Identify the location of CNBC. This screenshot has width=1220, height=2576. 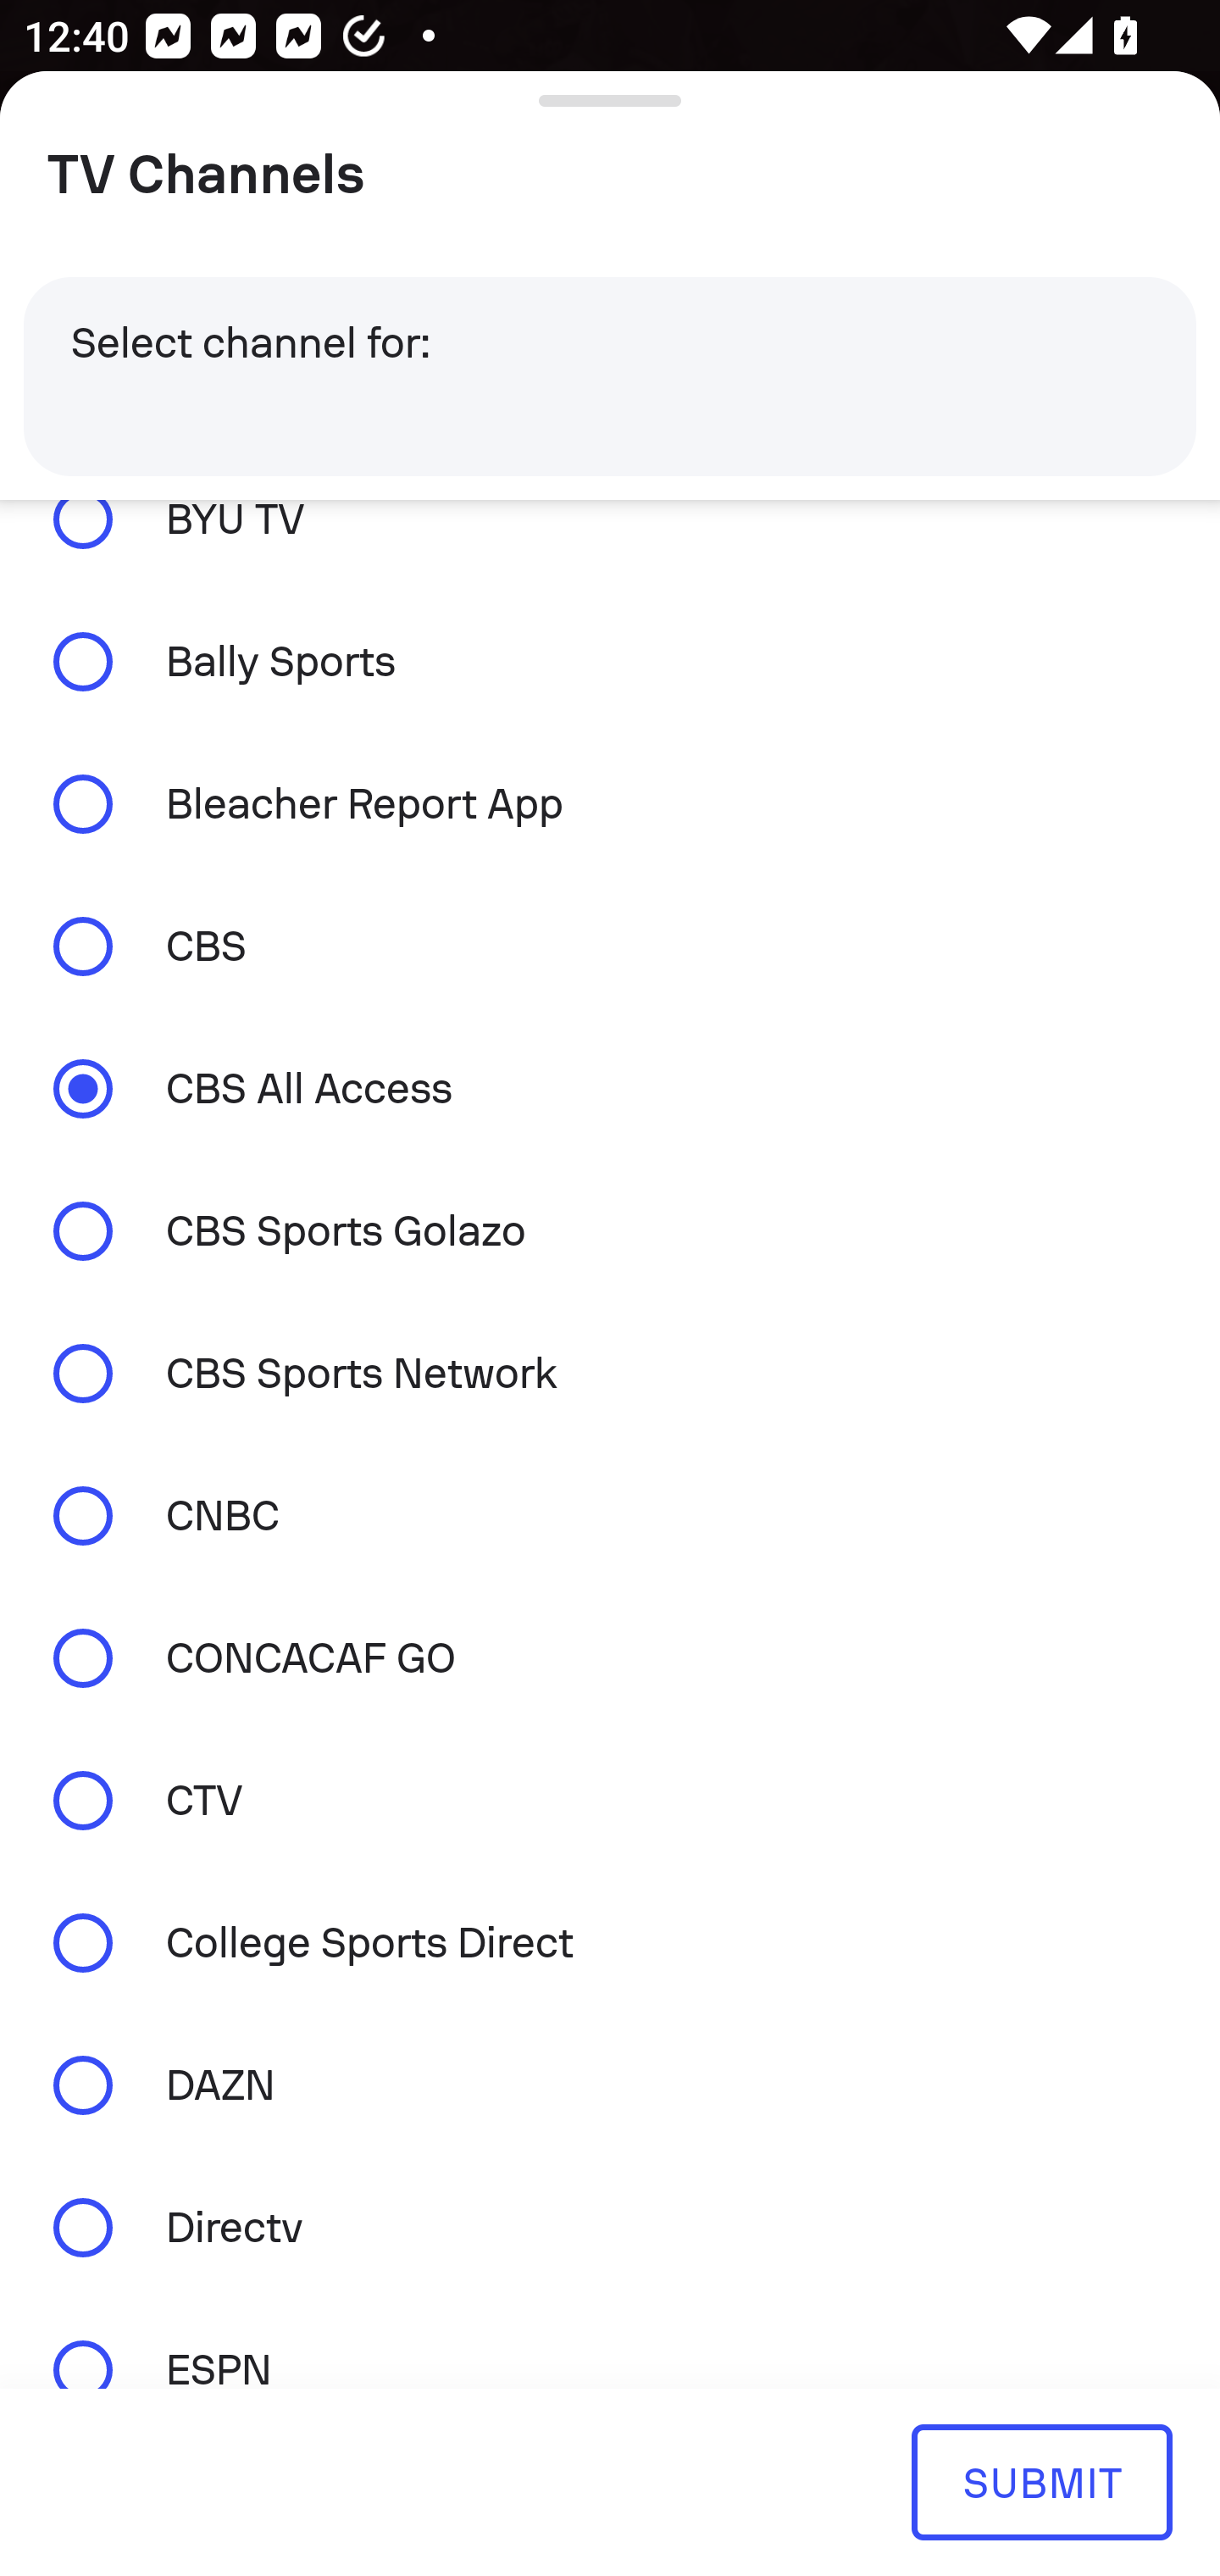
(610, 1515).